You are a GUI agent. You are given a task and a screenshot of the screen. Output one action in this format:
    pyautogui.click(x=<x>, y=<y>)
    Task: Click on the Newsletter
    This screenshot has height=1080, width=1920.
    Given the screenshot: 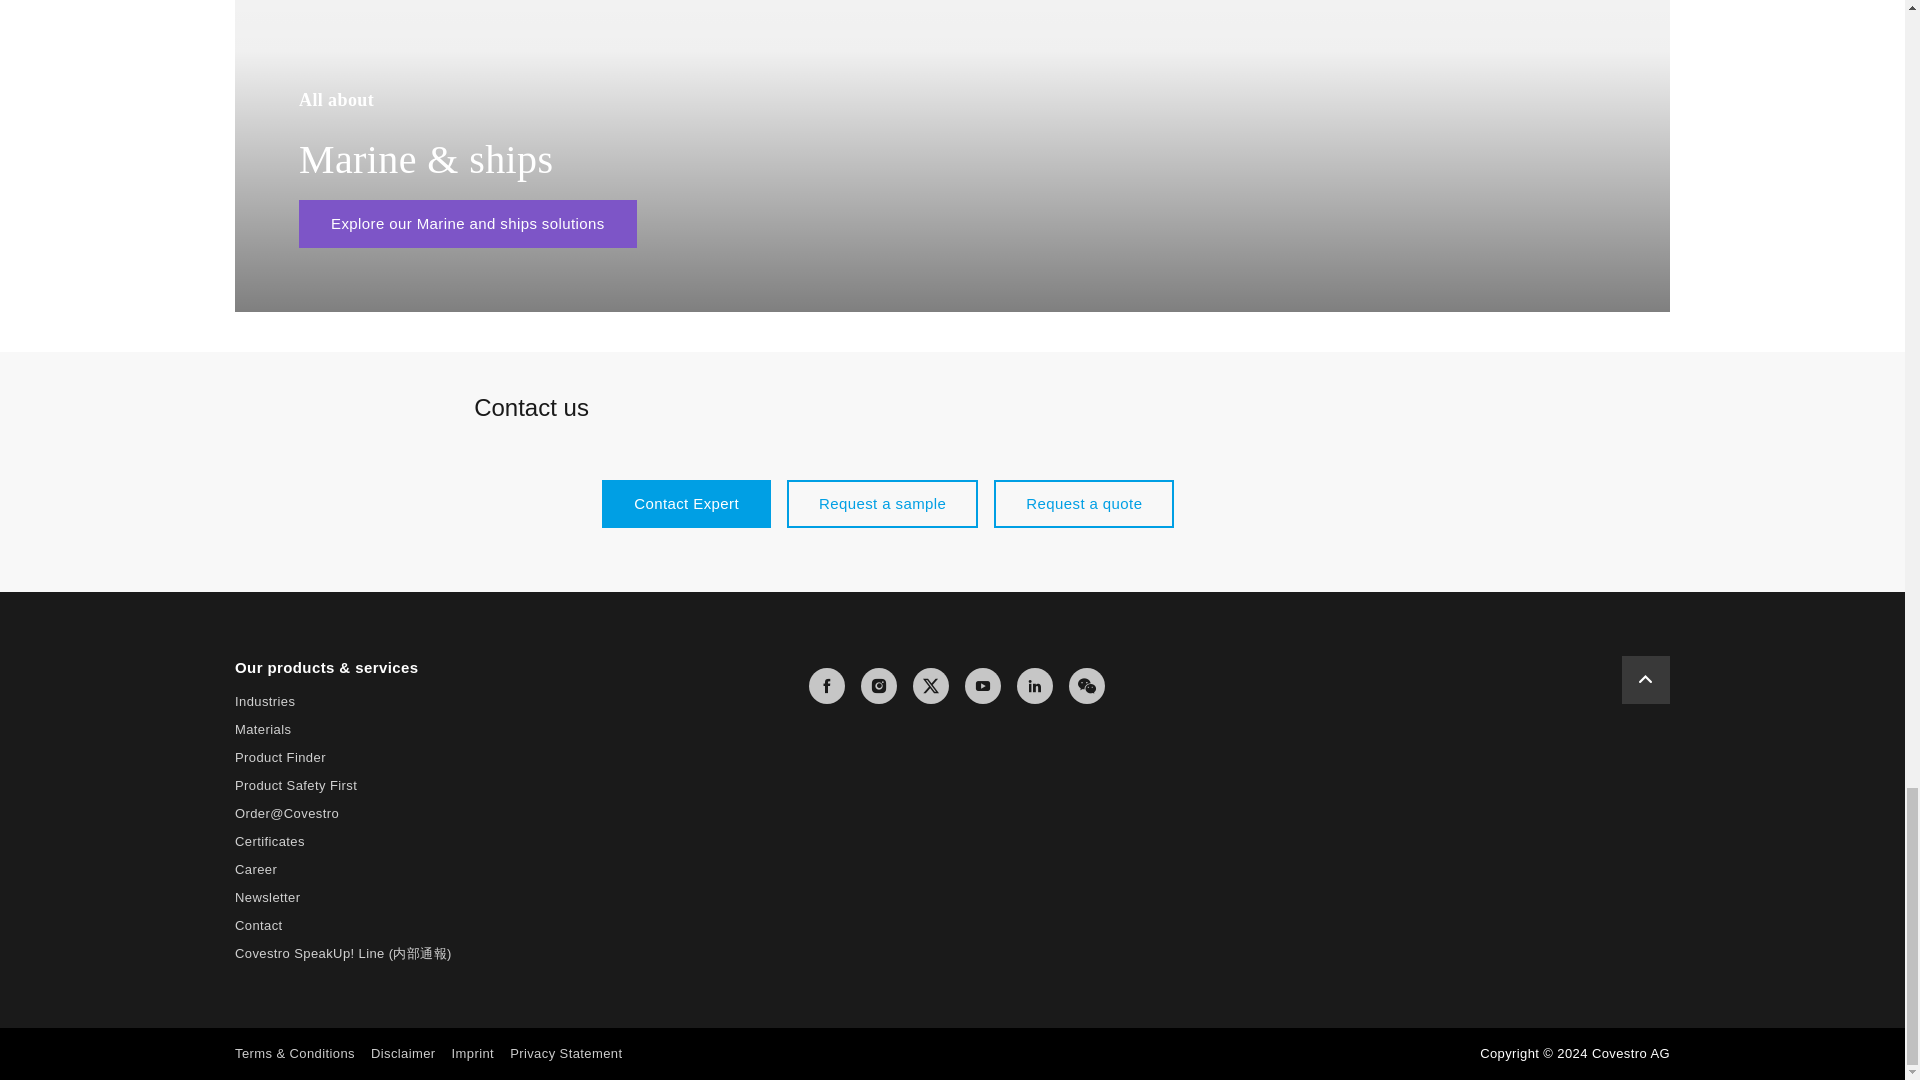 What is the action you would take?
    pyautogui.click(x=266, y=897)
    